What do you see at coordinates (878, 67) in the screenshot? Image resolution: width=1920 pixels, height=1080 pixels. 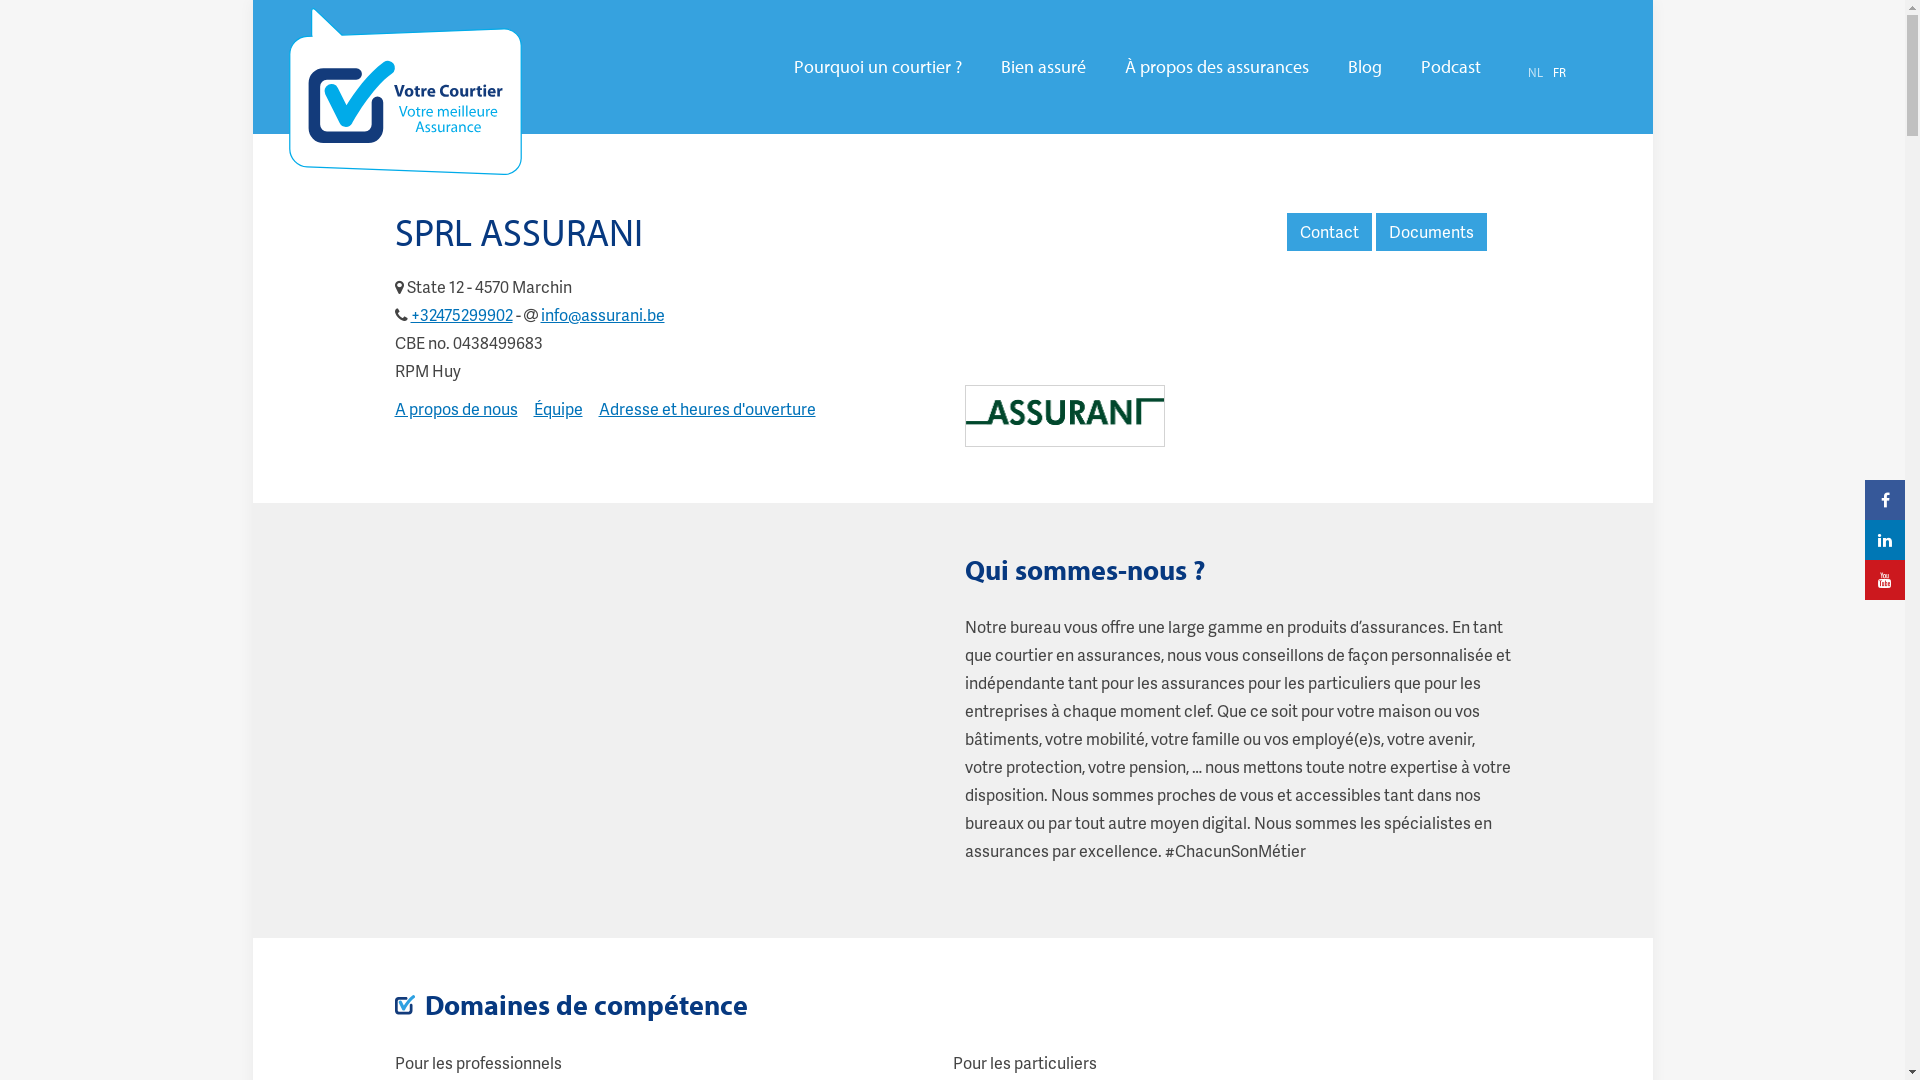 I see `Pourquoi un courtier ?` at bounding box center [878, 67].